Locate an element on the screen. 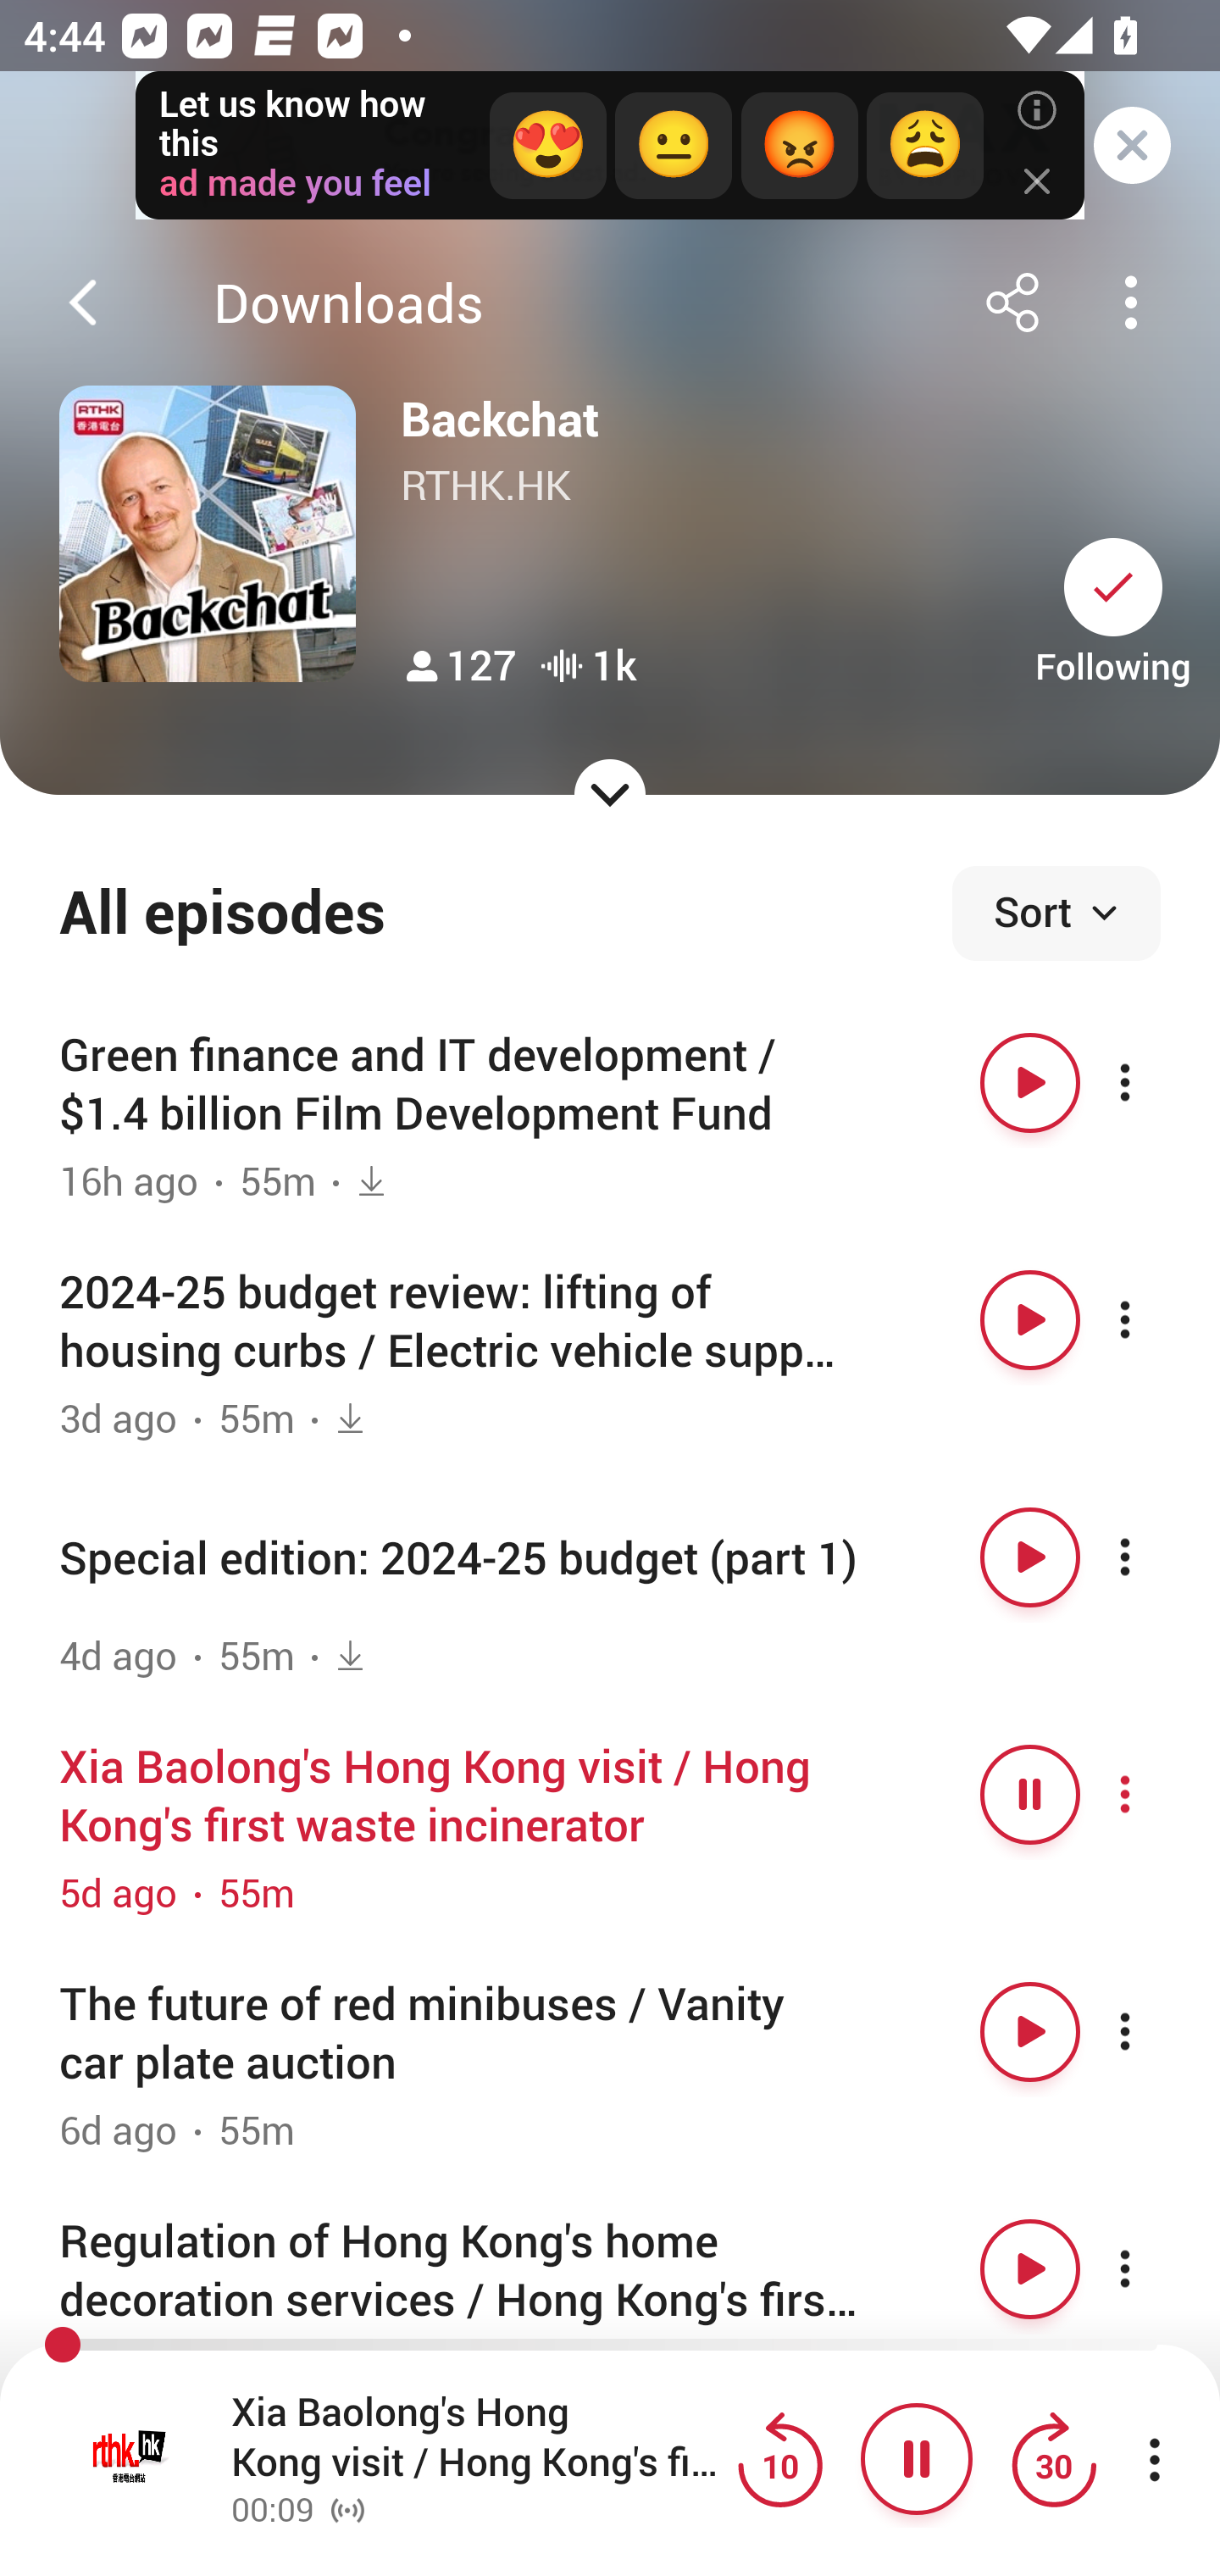 This screenshot has width=1220, height=2576. More options is located at coordinates (1154, 1083).